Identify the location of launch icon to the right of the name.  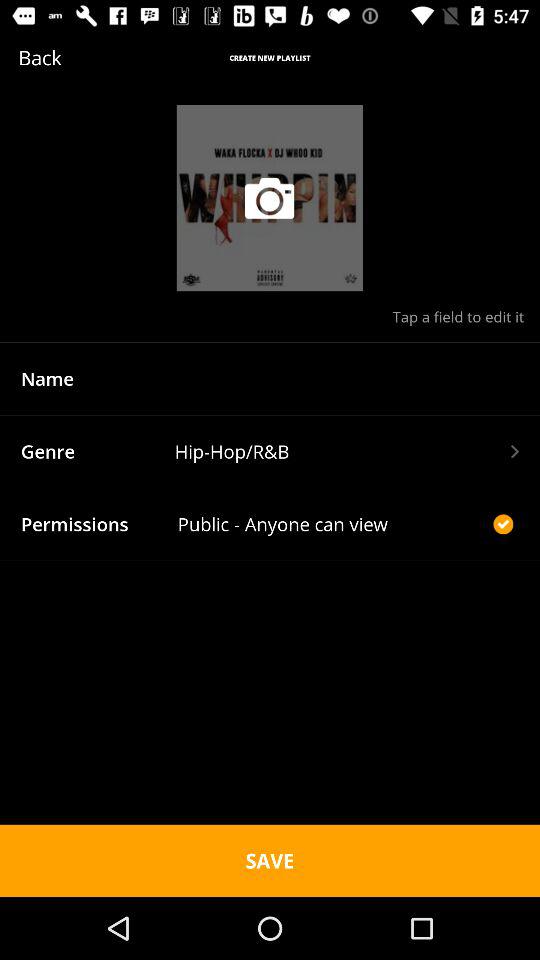
(346, 378).